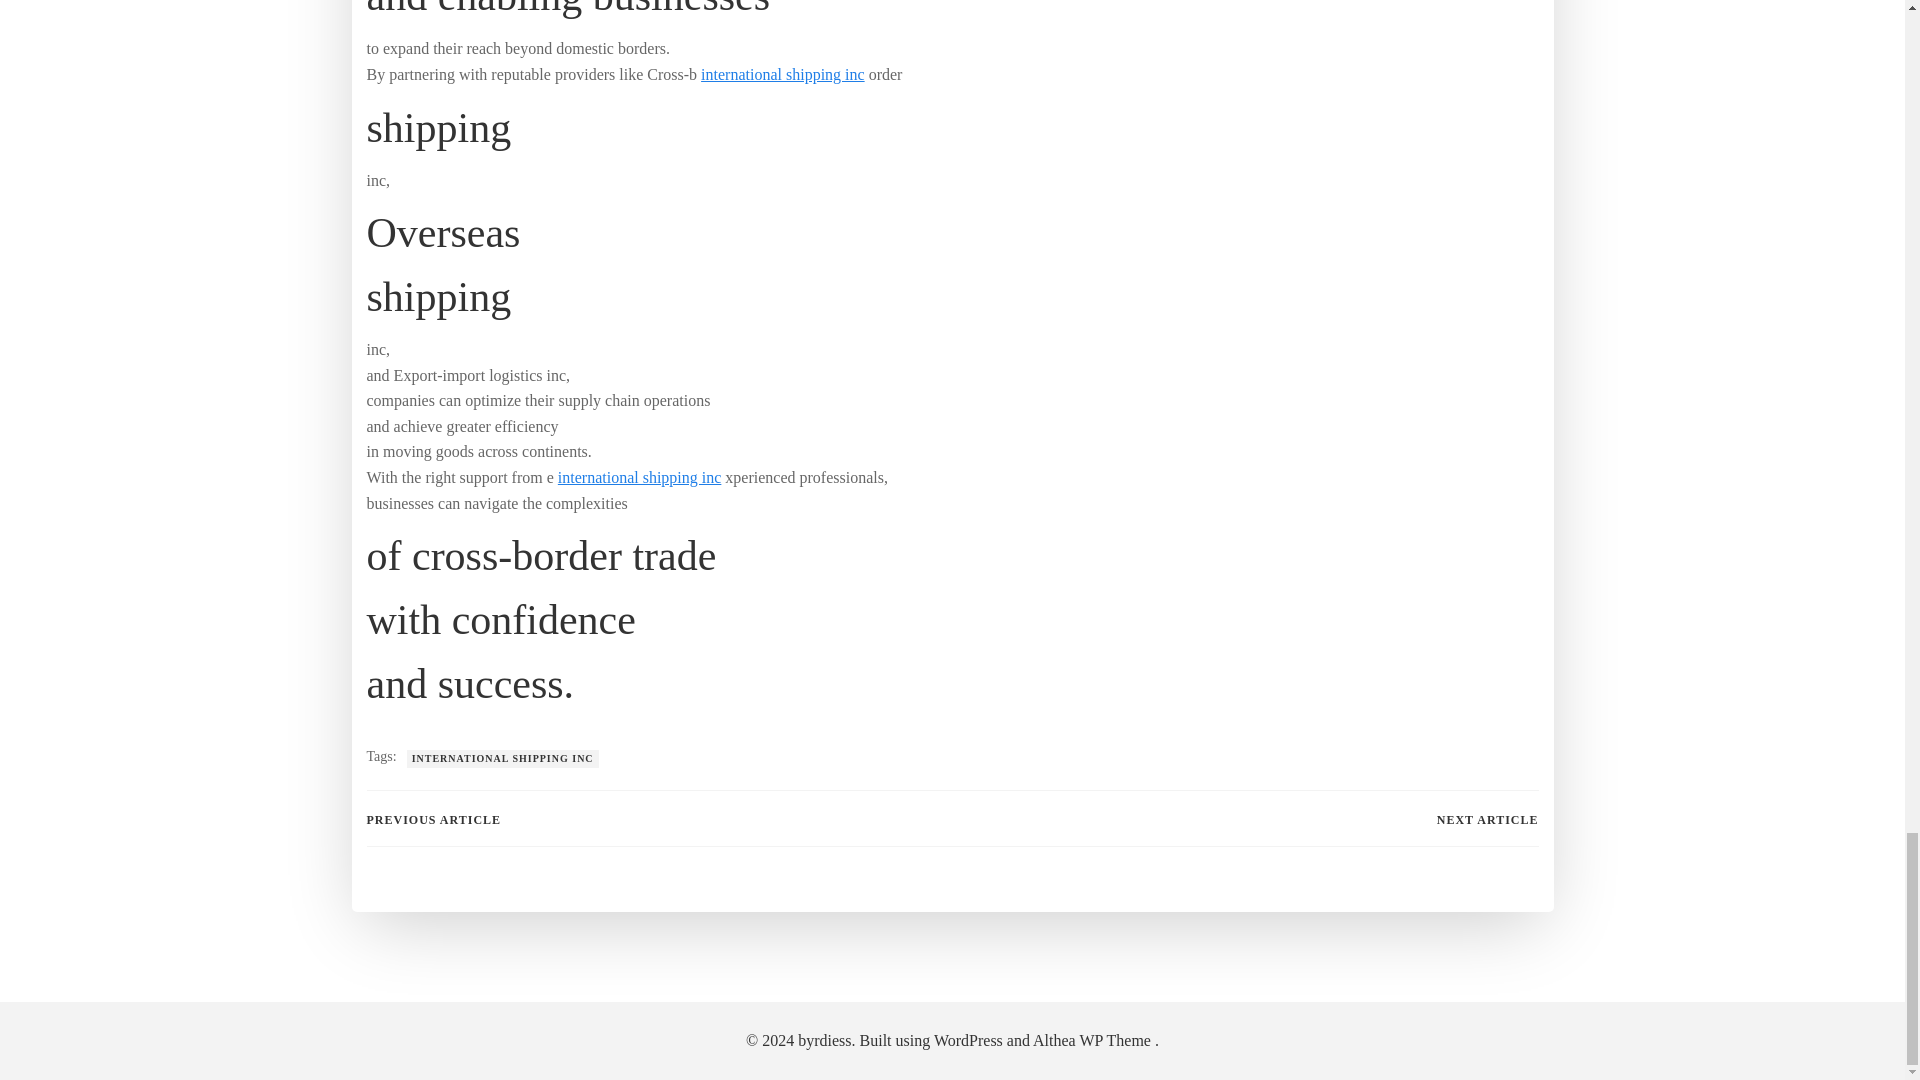  I want to click on PREVIOUS ARTICLE, so click(434, 820).